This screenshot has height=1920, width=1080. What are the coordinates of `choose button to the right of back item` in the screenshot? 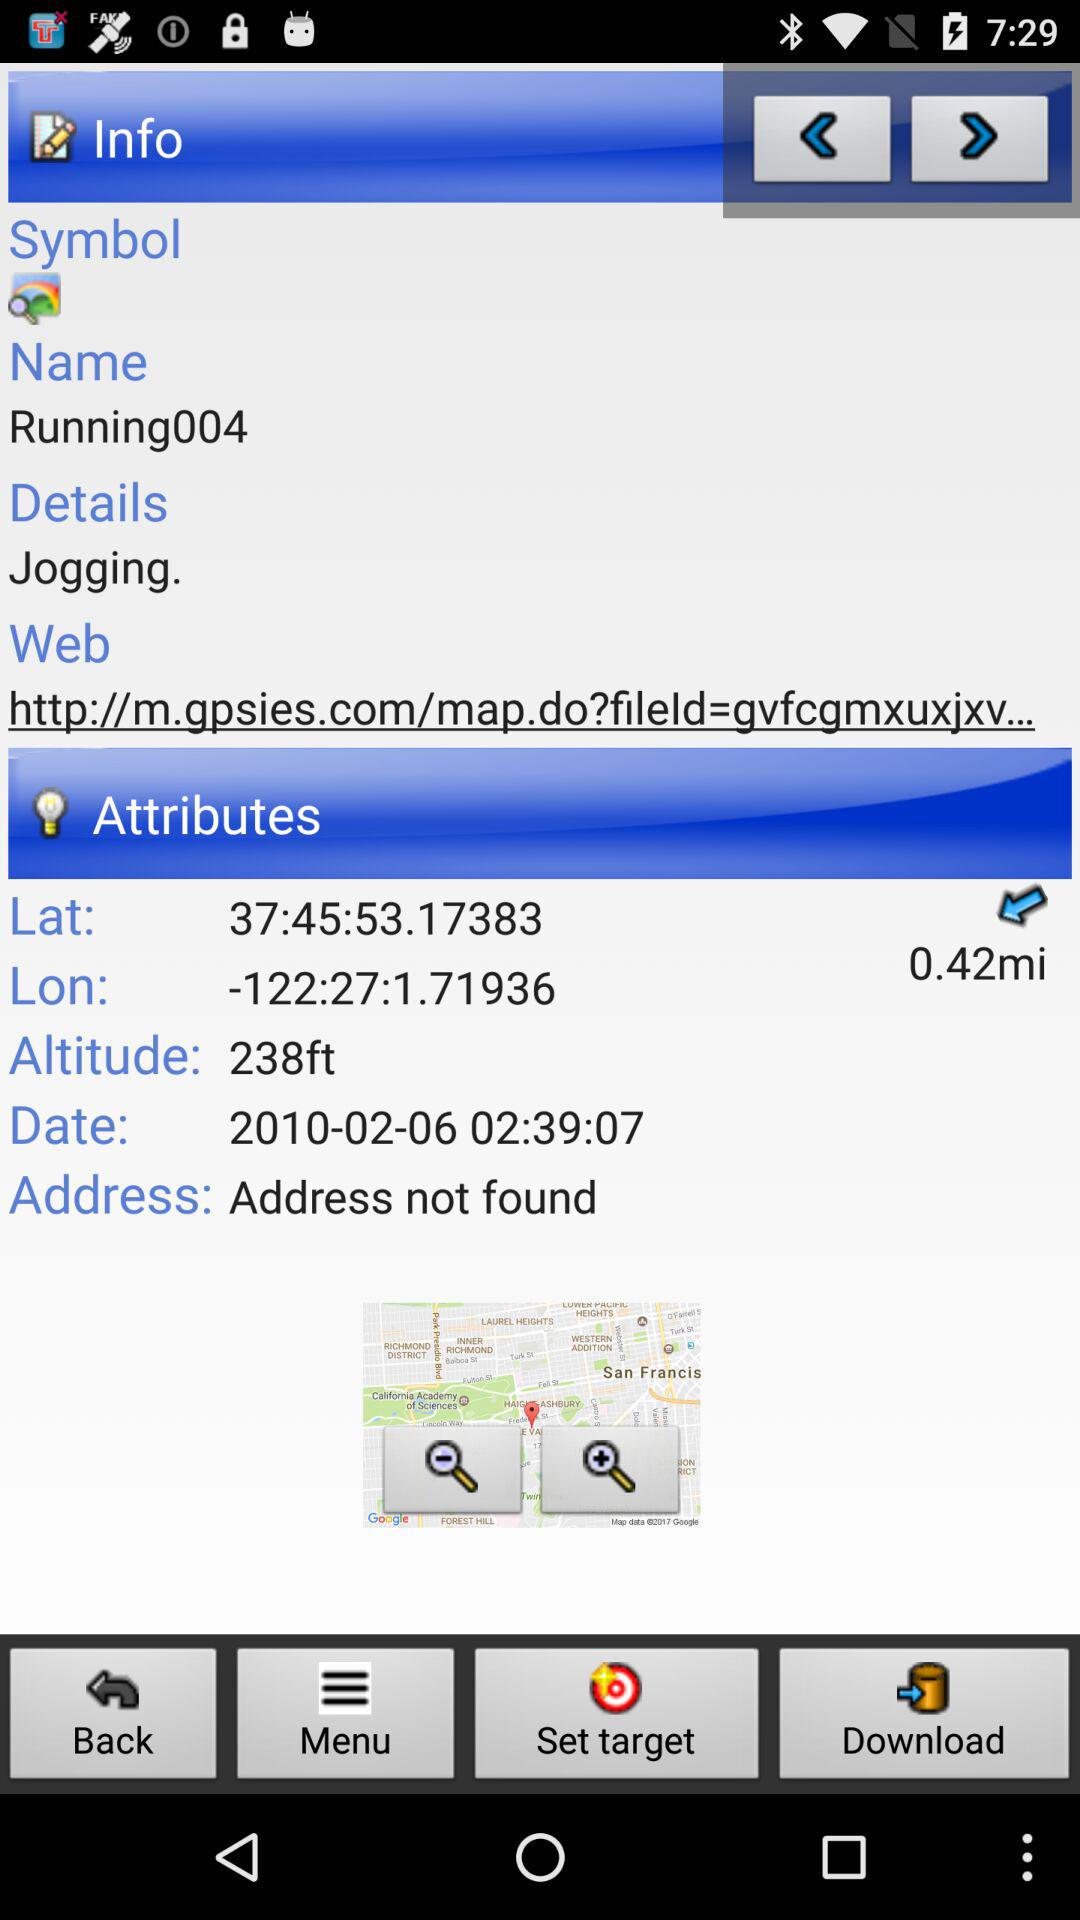 It's located at (346, 1718).